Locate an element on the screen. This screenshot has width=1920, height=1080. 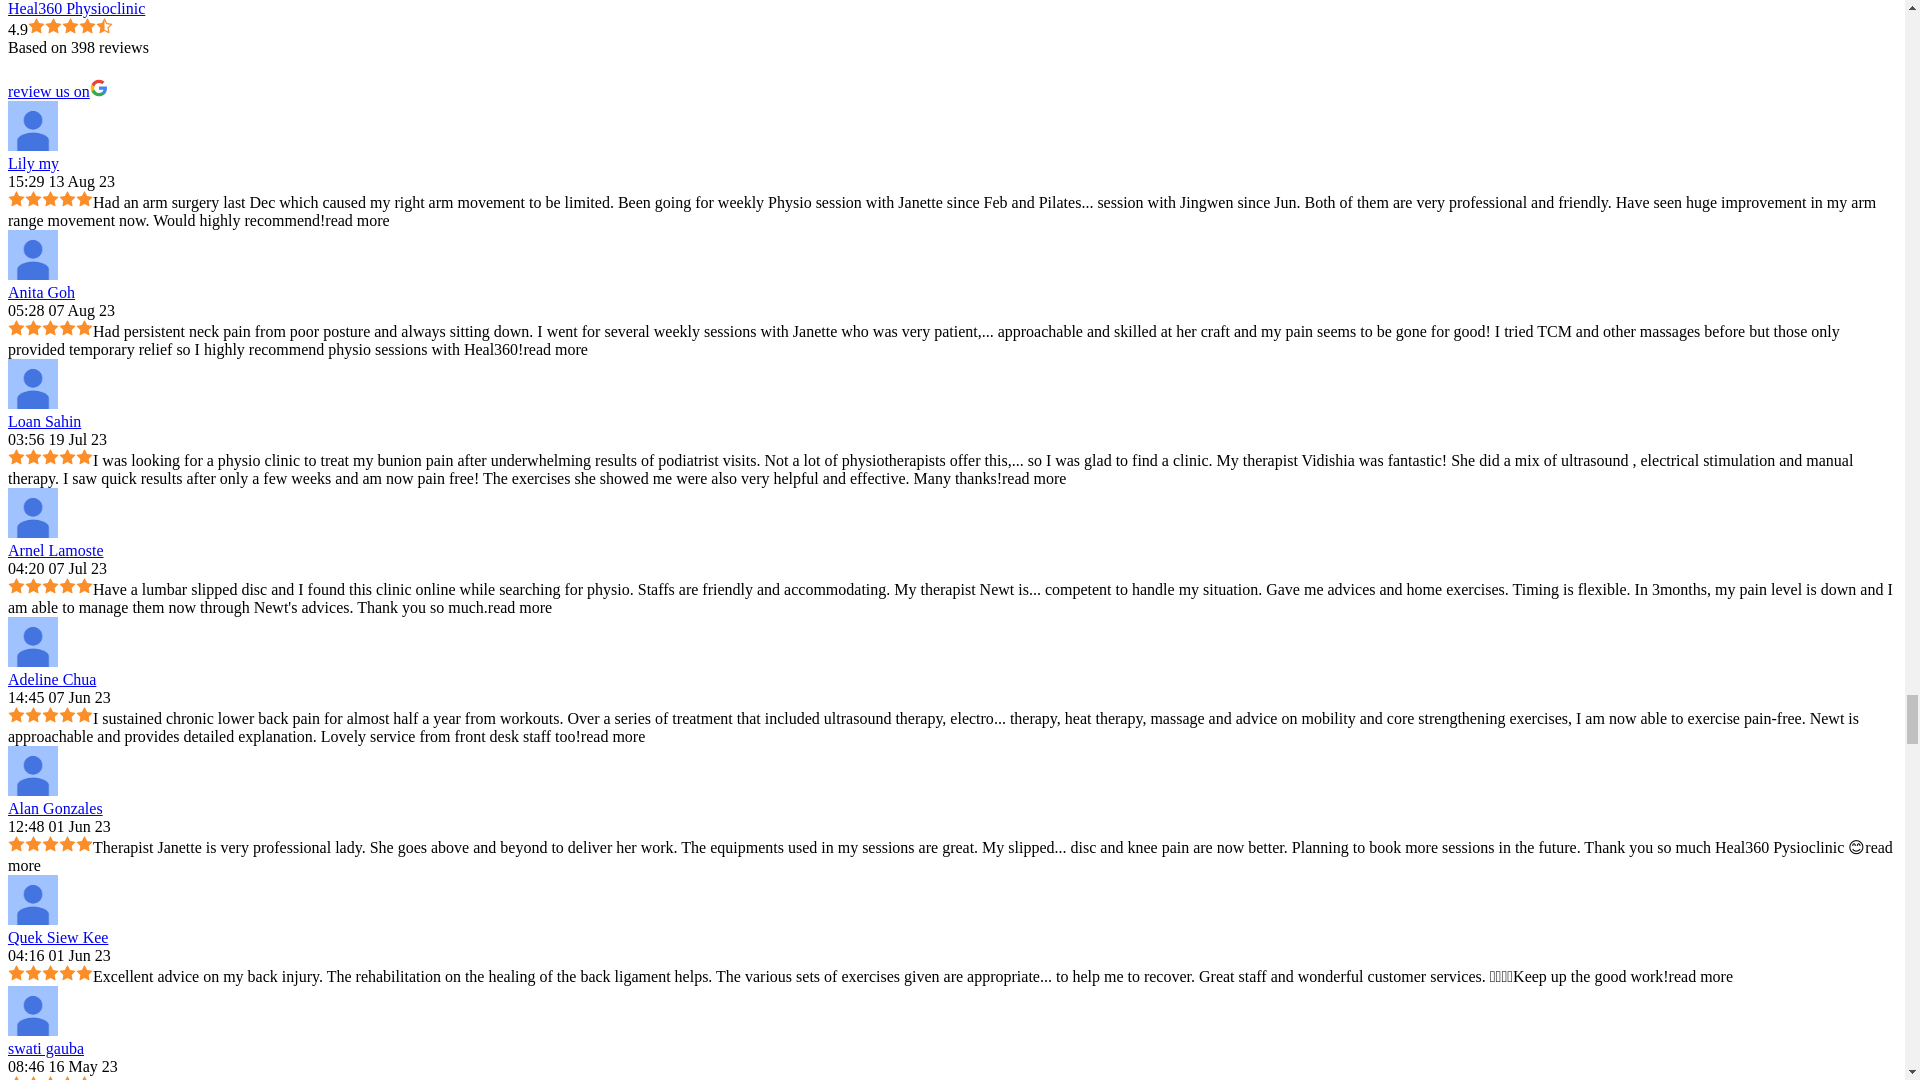
Anita Goh is located at coordinates (32, 254).